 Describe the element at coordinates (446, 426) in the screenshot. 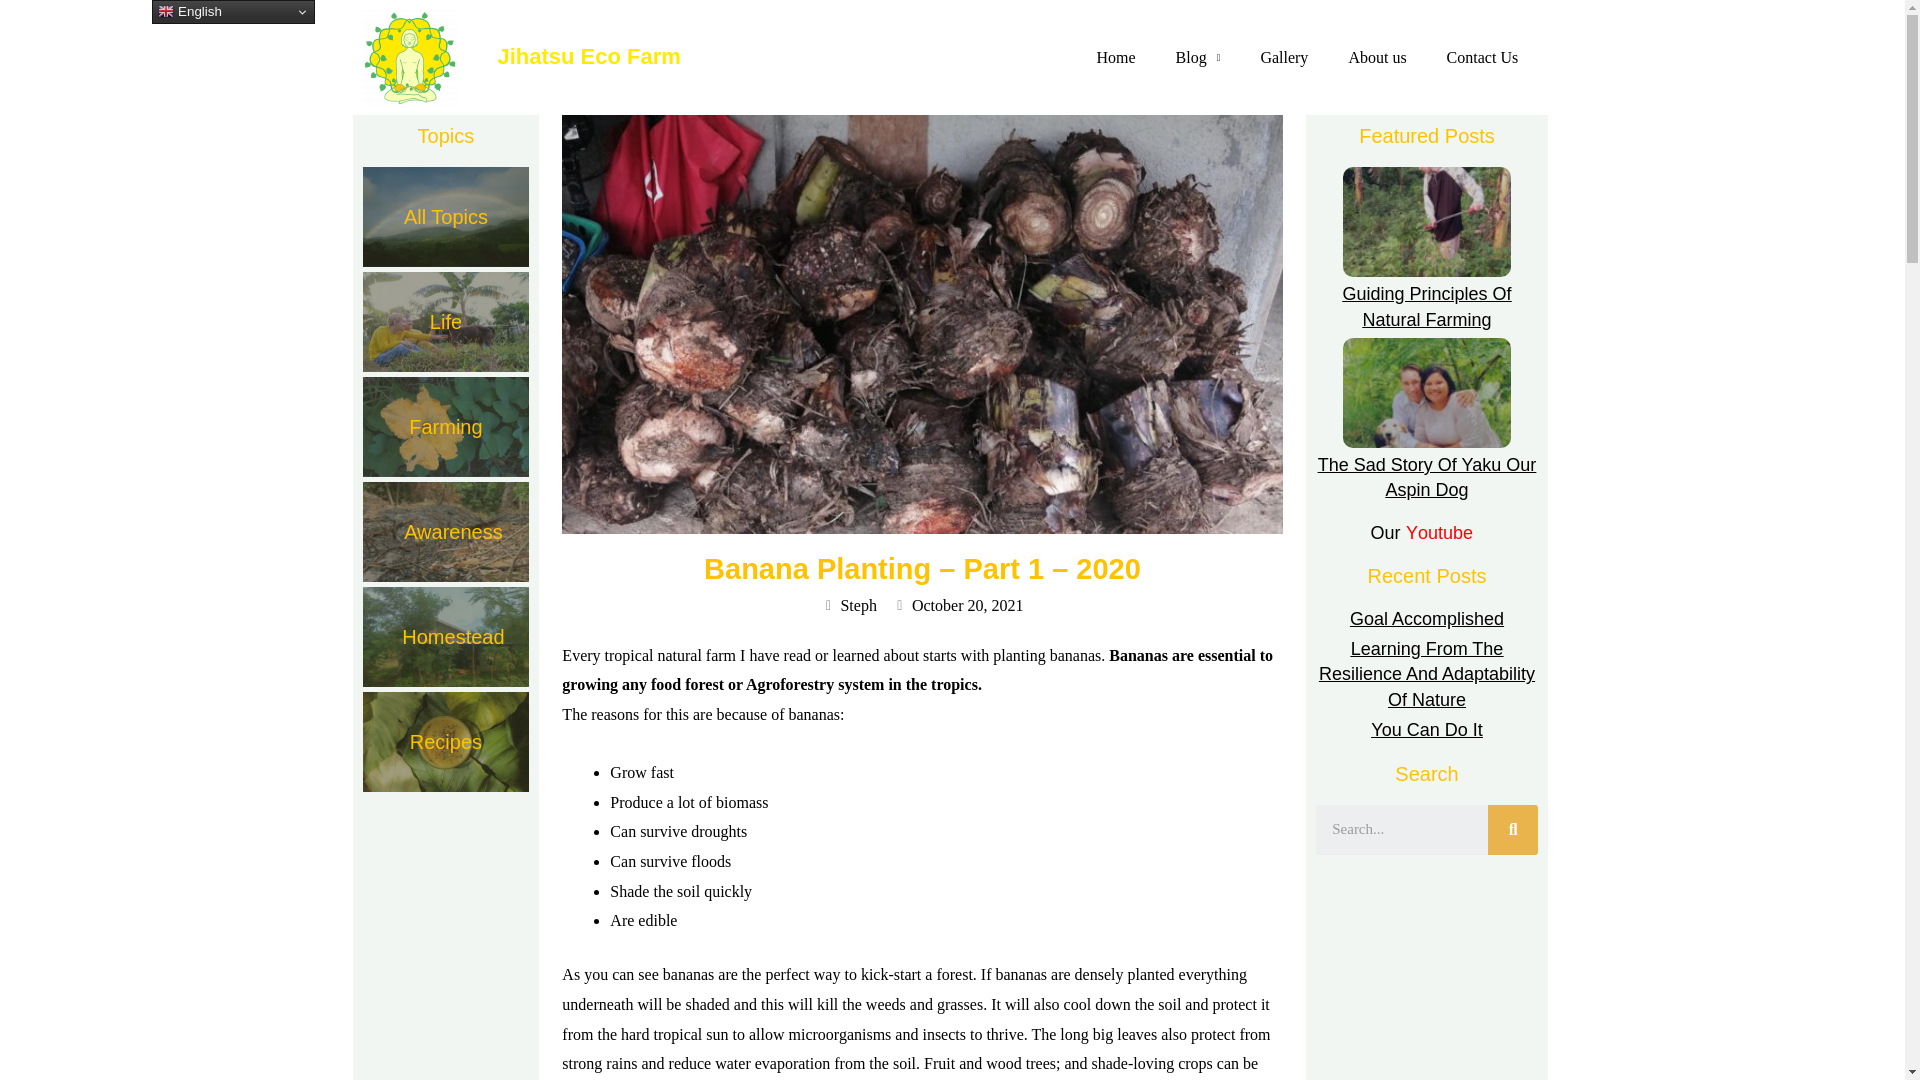

I see `Farming` at that location.